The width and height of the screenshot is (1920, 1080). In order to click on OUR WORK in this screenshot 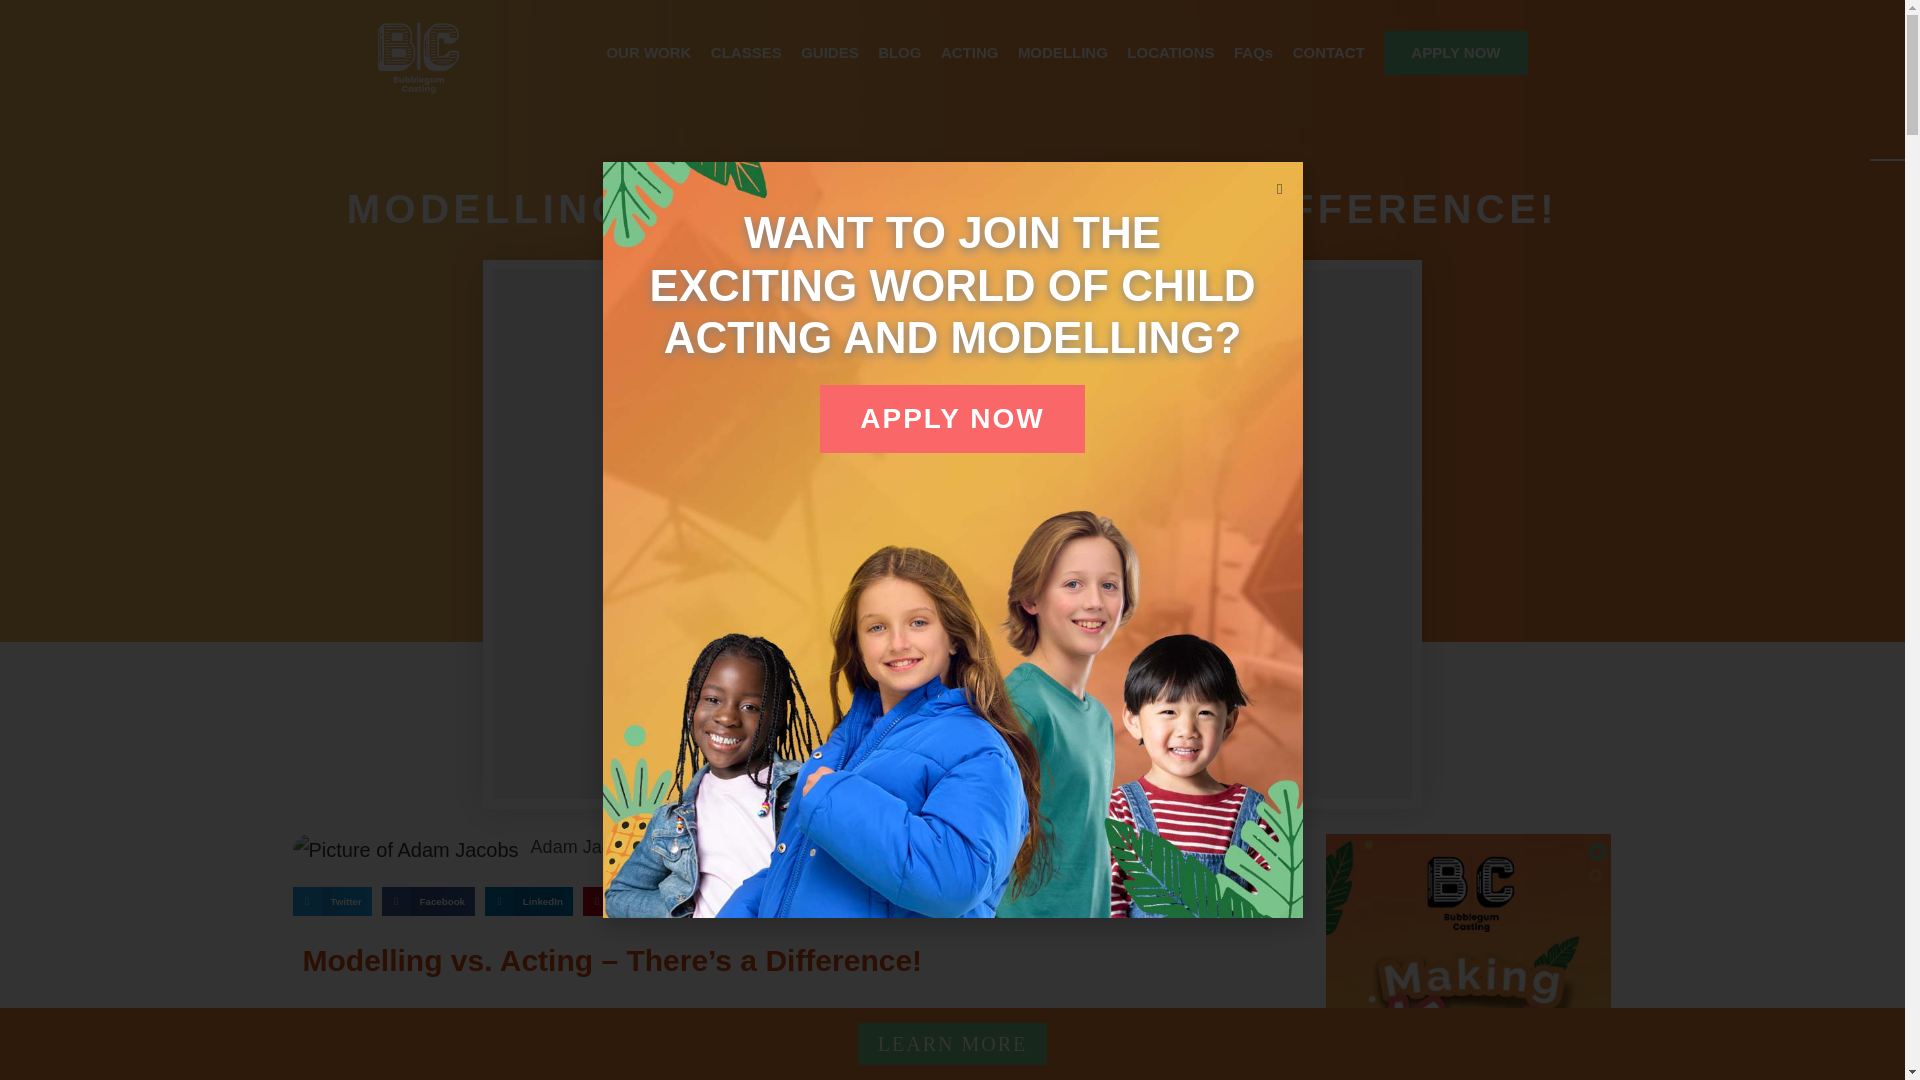, I will do `click(648, 54)`.